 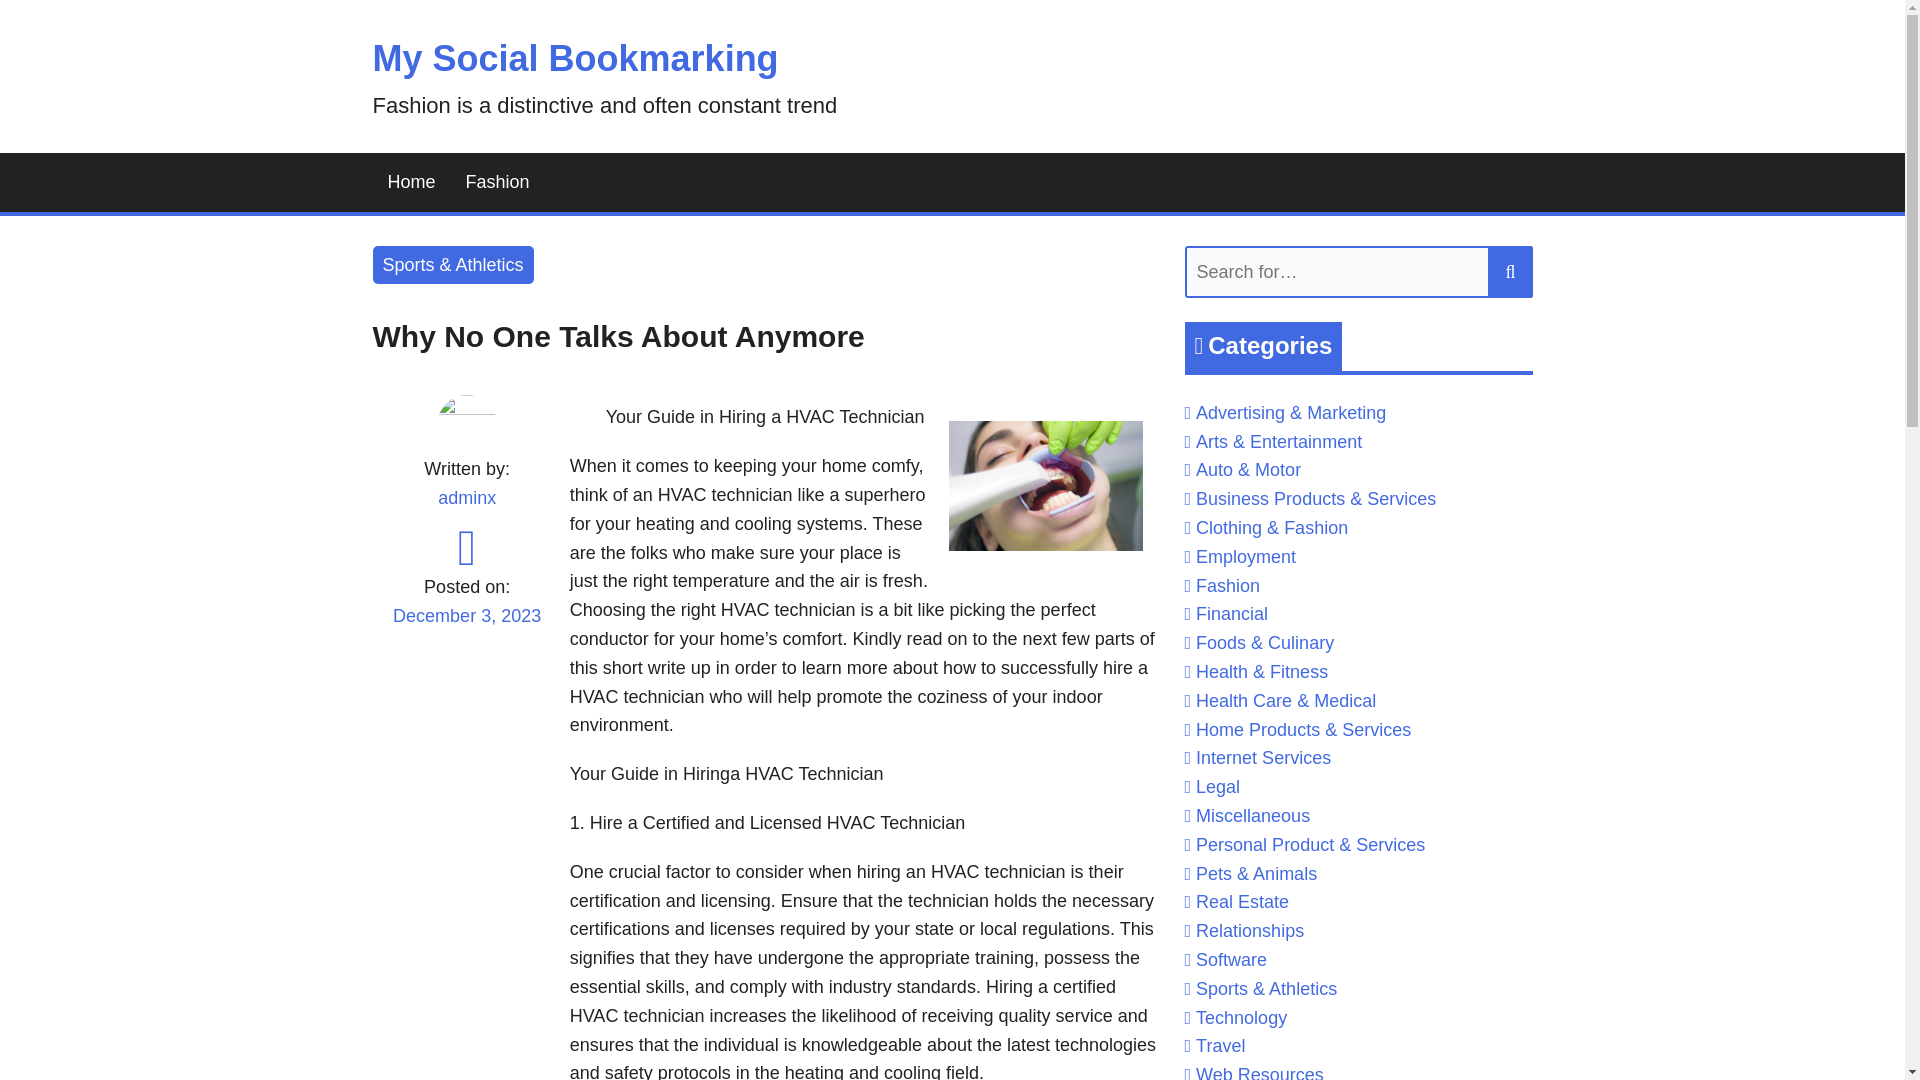 What do you see at coordinates (410, 182) in the screenshot?
I see `Home` at bounding box center [410, 182].